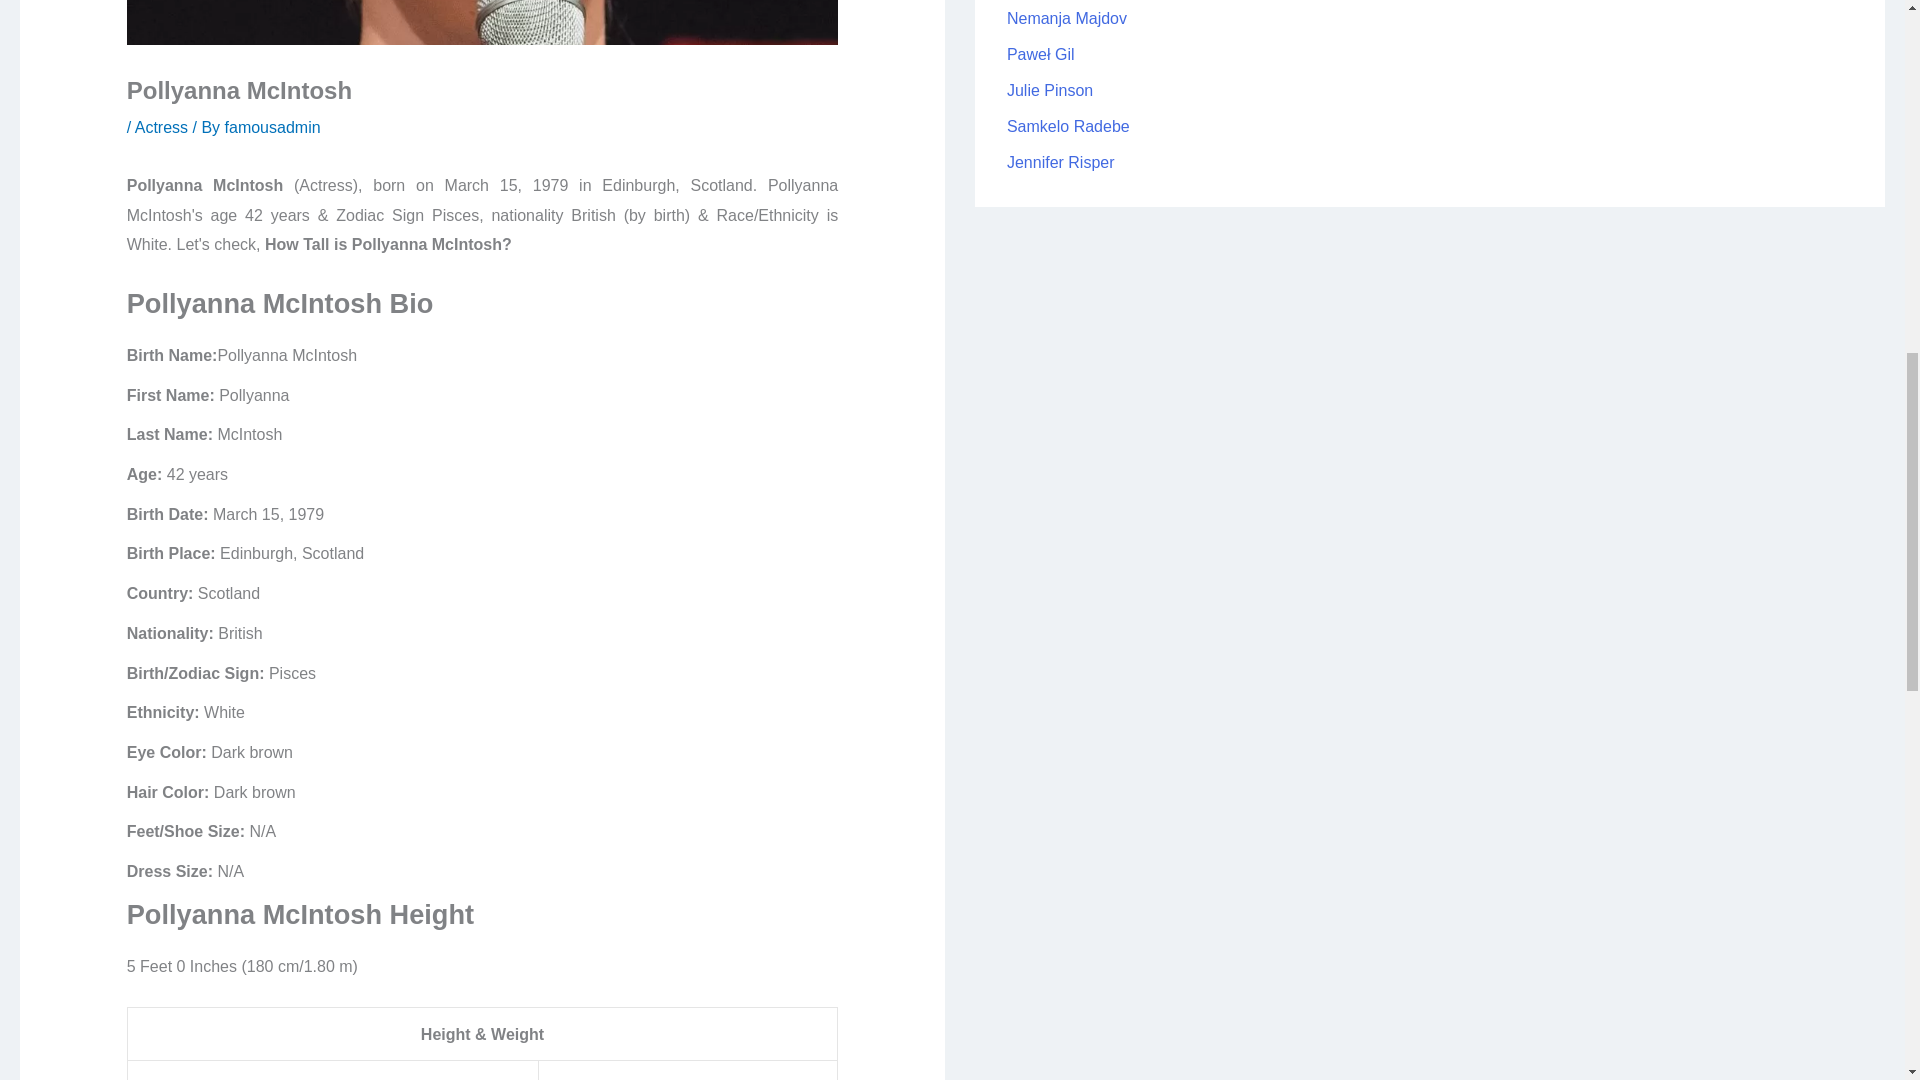 This screenshot has height=1080, width=1920. Describe the element at coordinates (1066, 18) in the screenshot. I see `Nemanja Majdov` at that location.